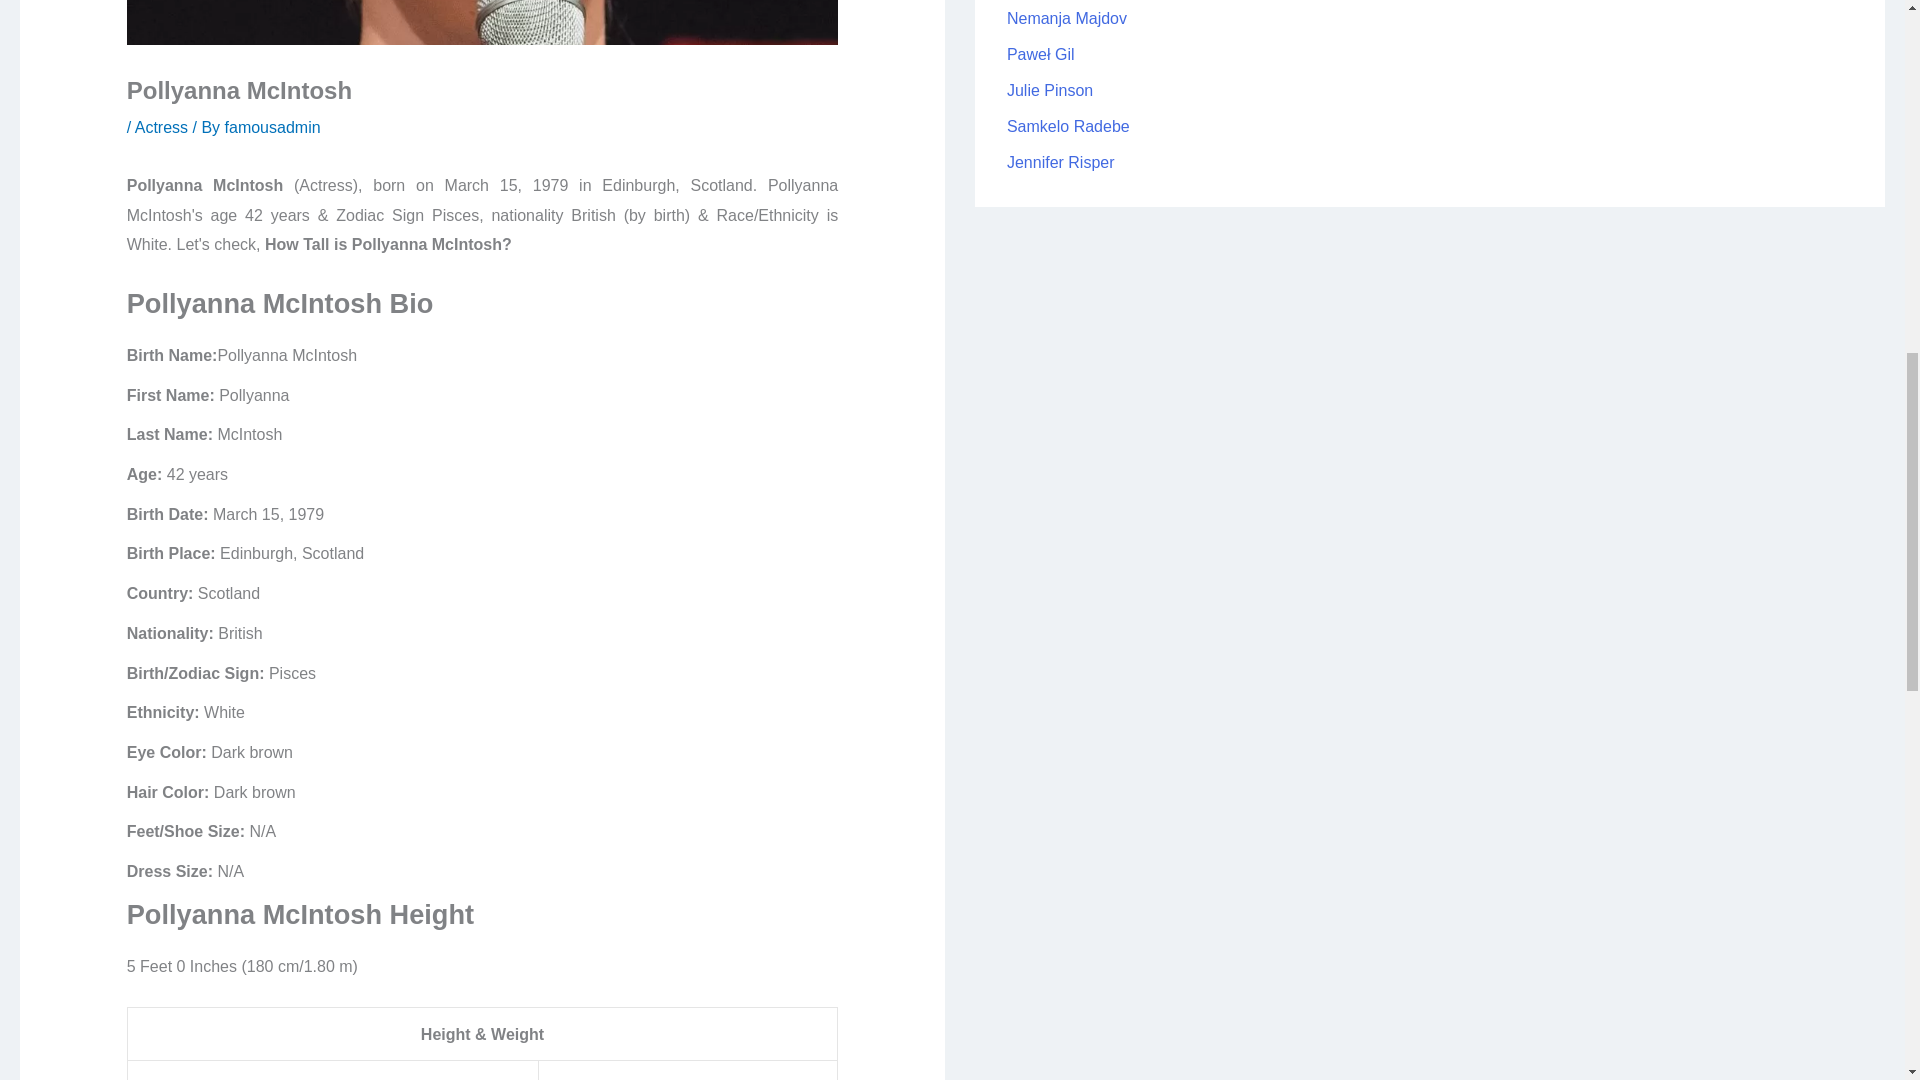 This screenshot has height=1080, width=1920. Describe the element at coordinates (1066, 18) in the screenshot. I see `Nemanja Majdov` at that location.